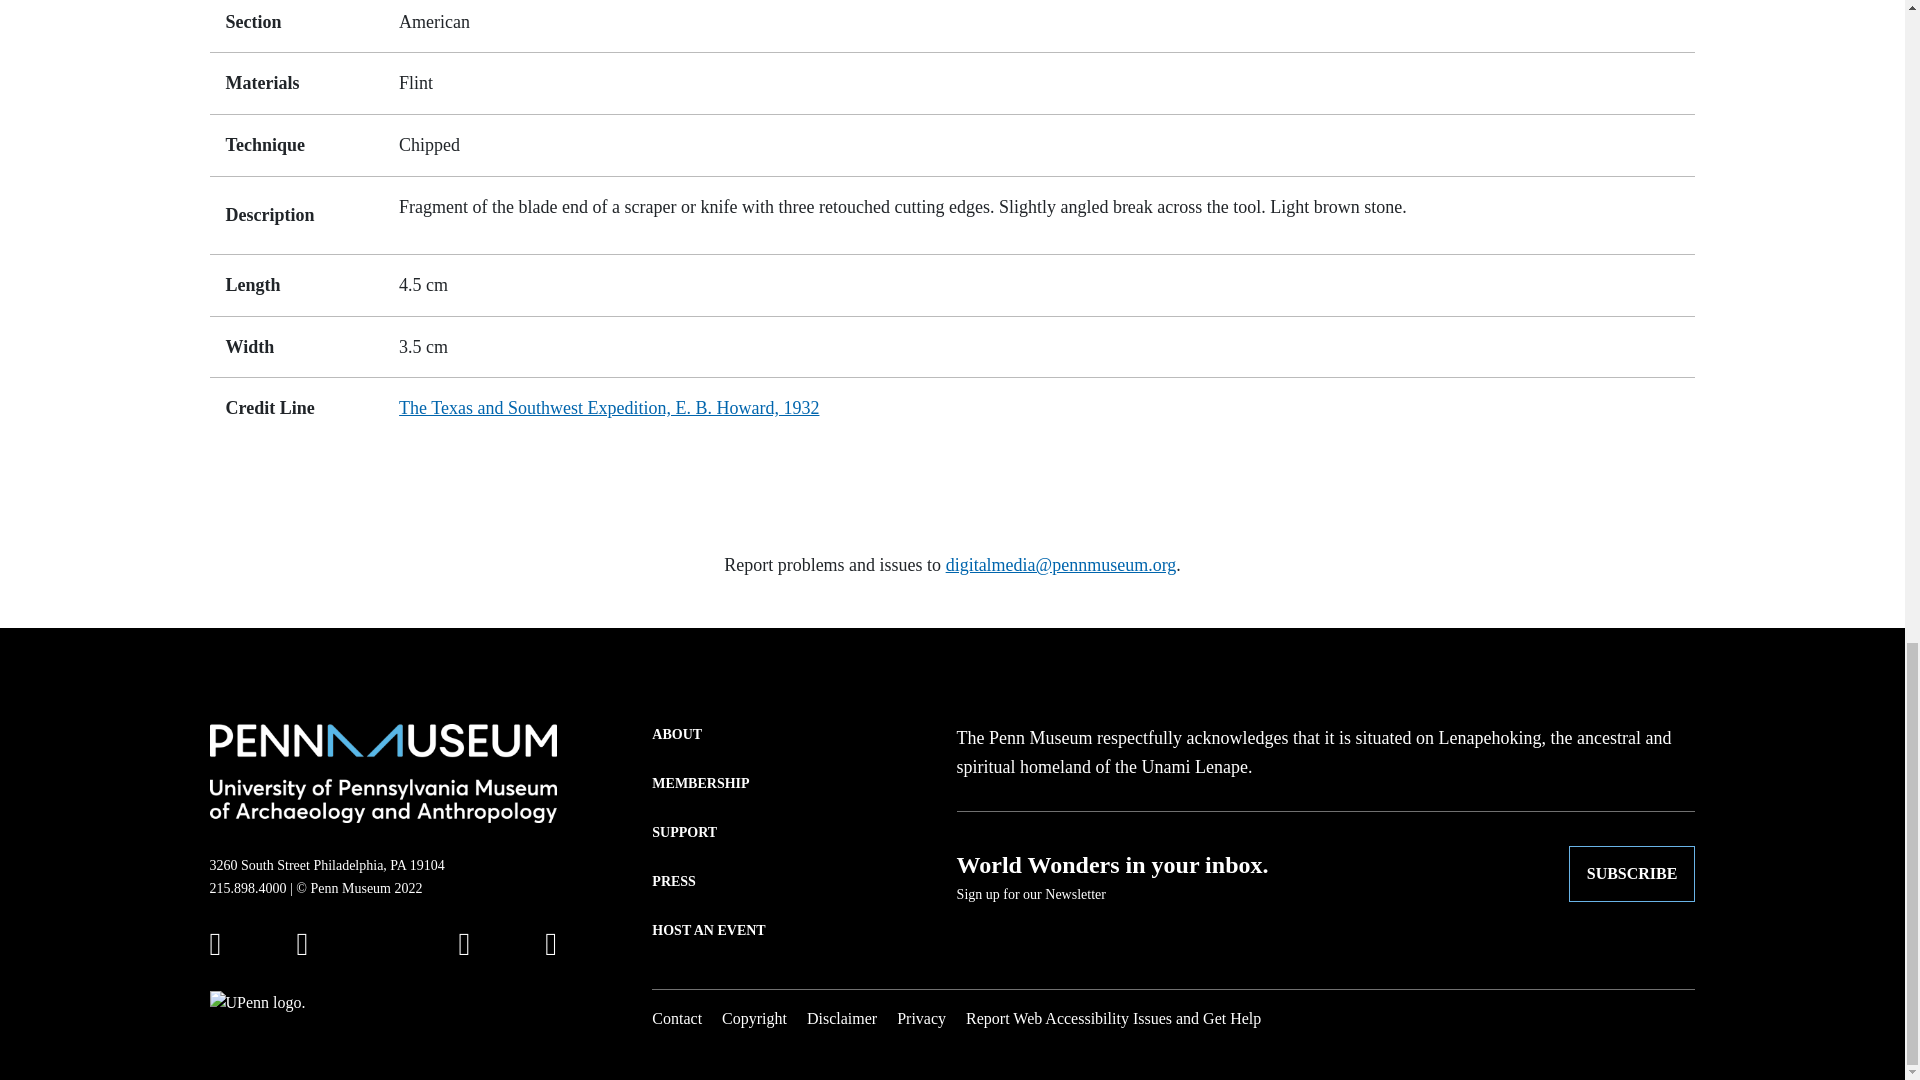 The height and width of the screenshot is (1080, 1920). What do you see at coordinates (1113, 1018) in the screenshot?
I see `Report Web Accessibility Issues and Get Help` at bounding box center [1113, 1018].